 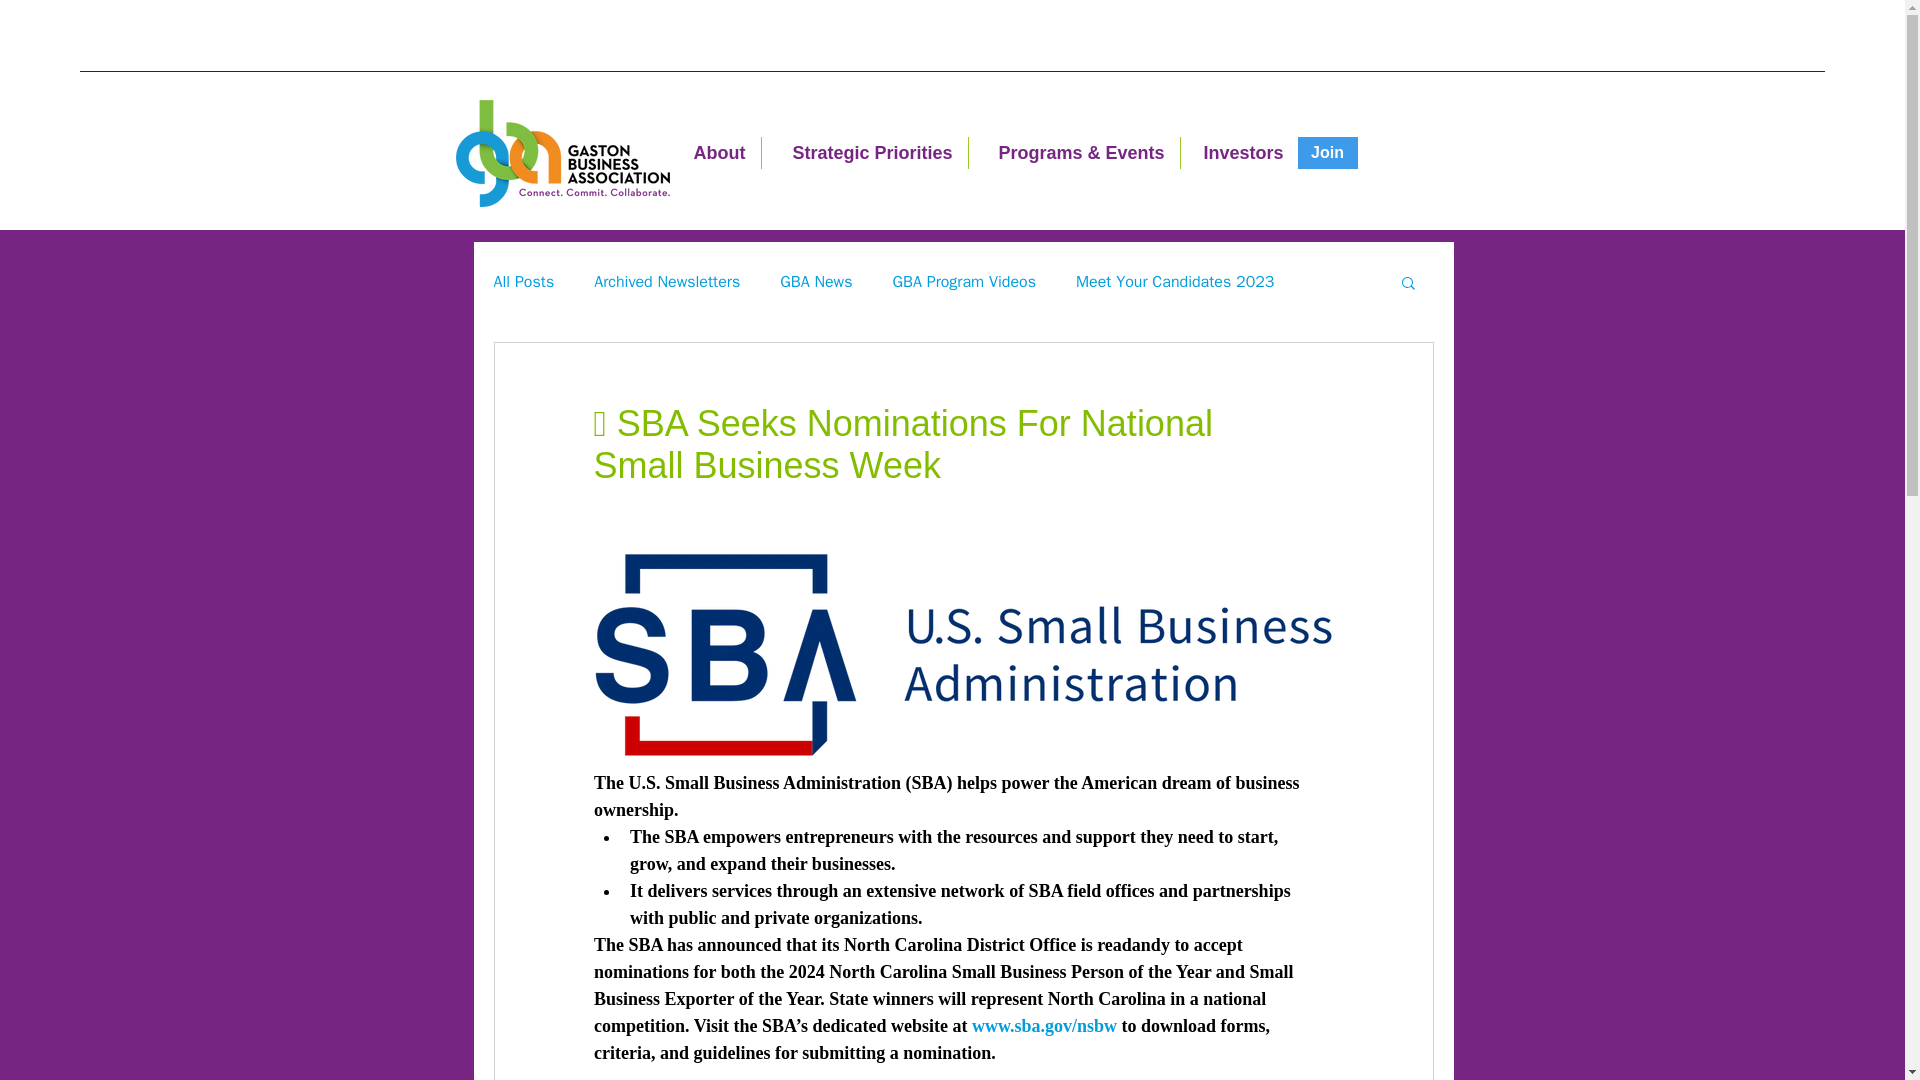 I want to click on Join, so click(x=1327, y=152).